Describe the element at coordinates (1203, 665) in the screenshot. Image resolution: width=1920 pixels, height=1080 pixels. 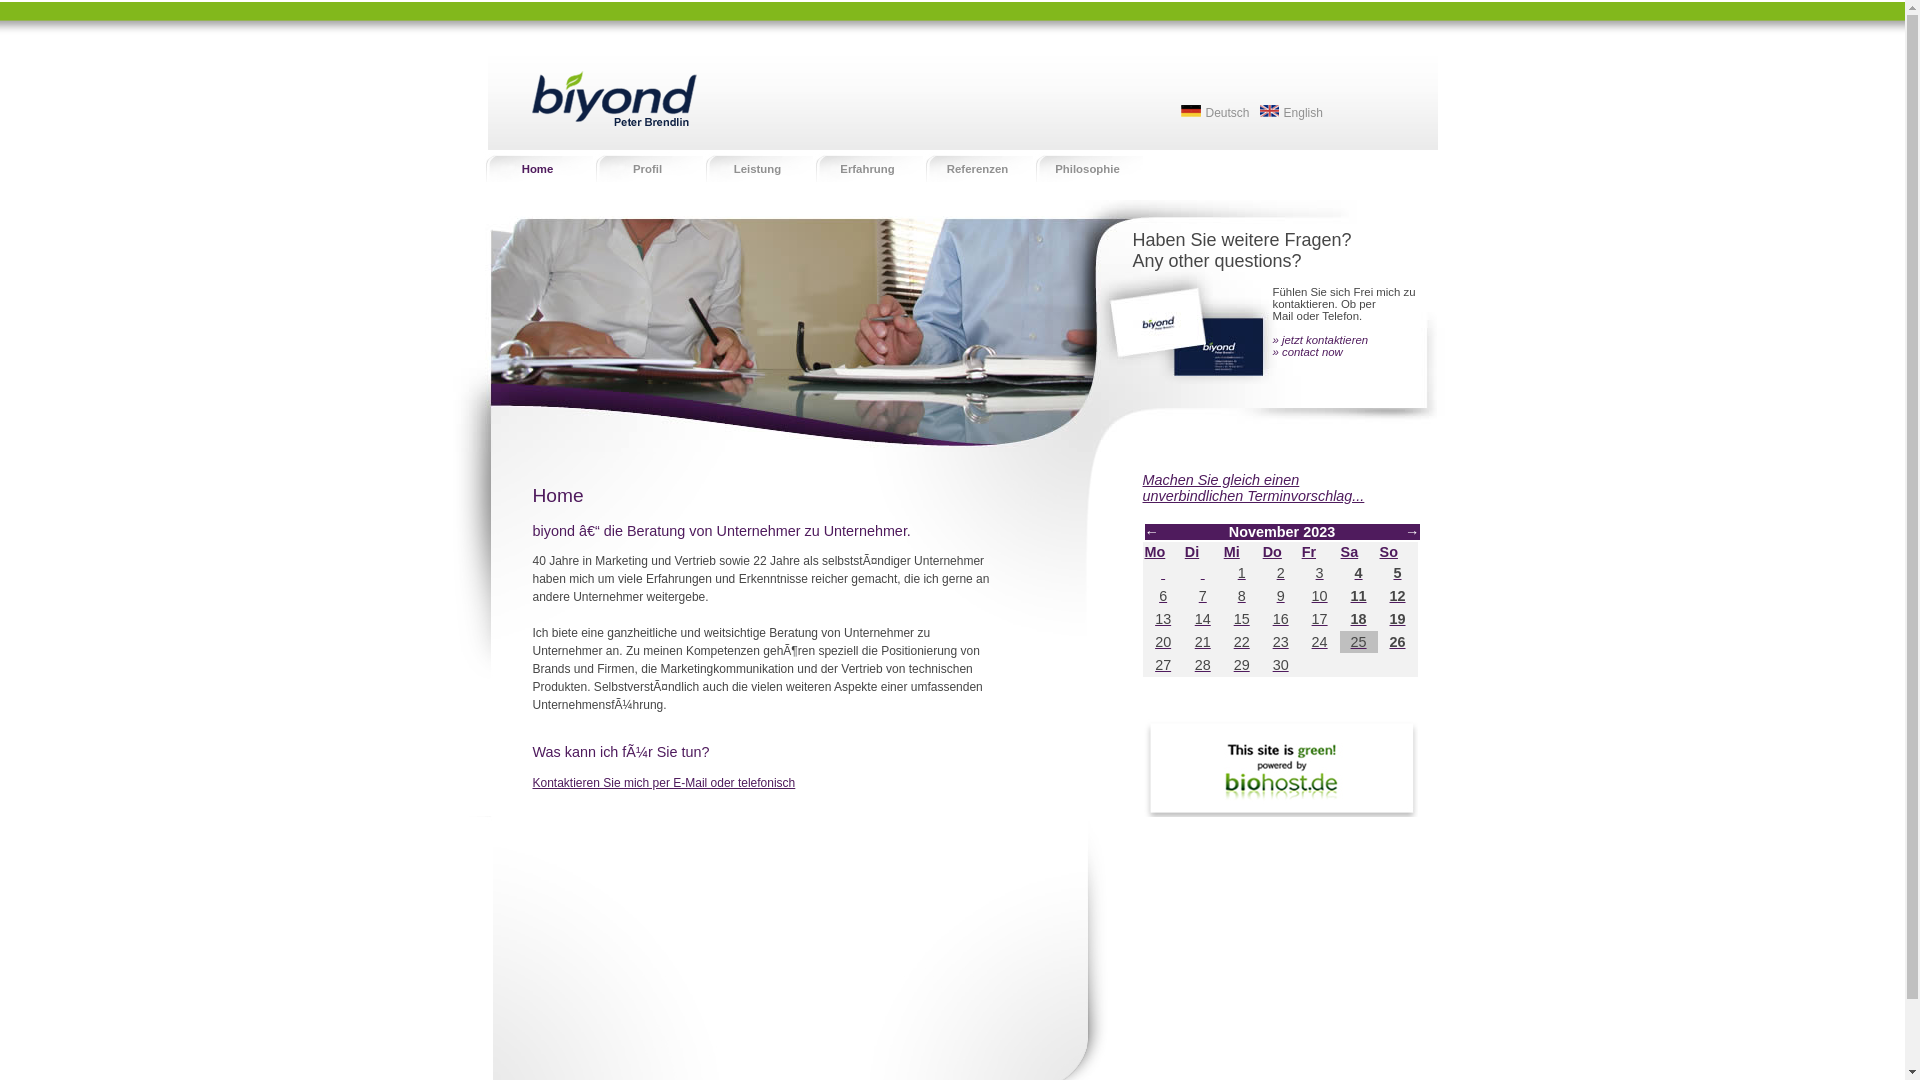
I see `28` at that location.